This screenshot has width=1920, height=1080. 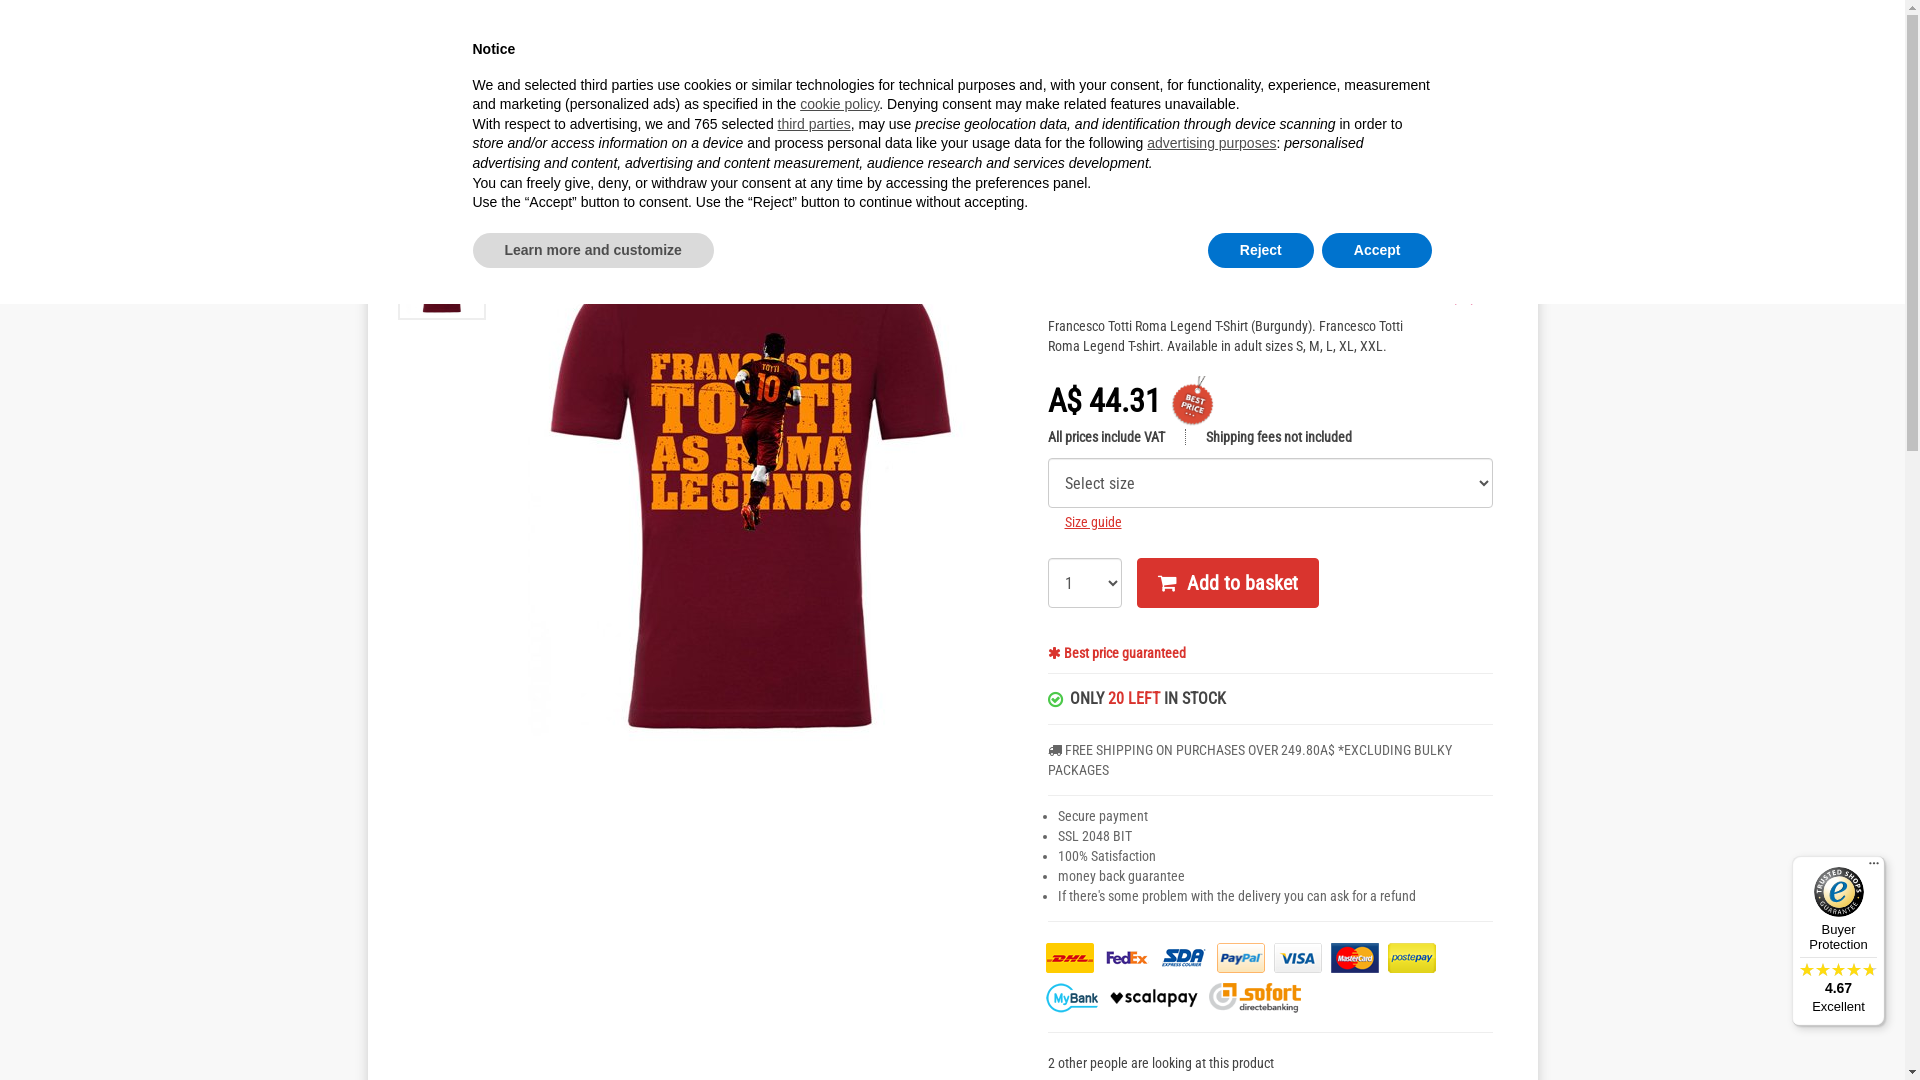 What do you see at coordinates (933, 154) in the screenshot?
I see `VIDEOGAMES` at bounding box center [933, 154].